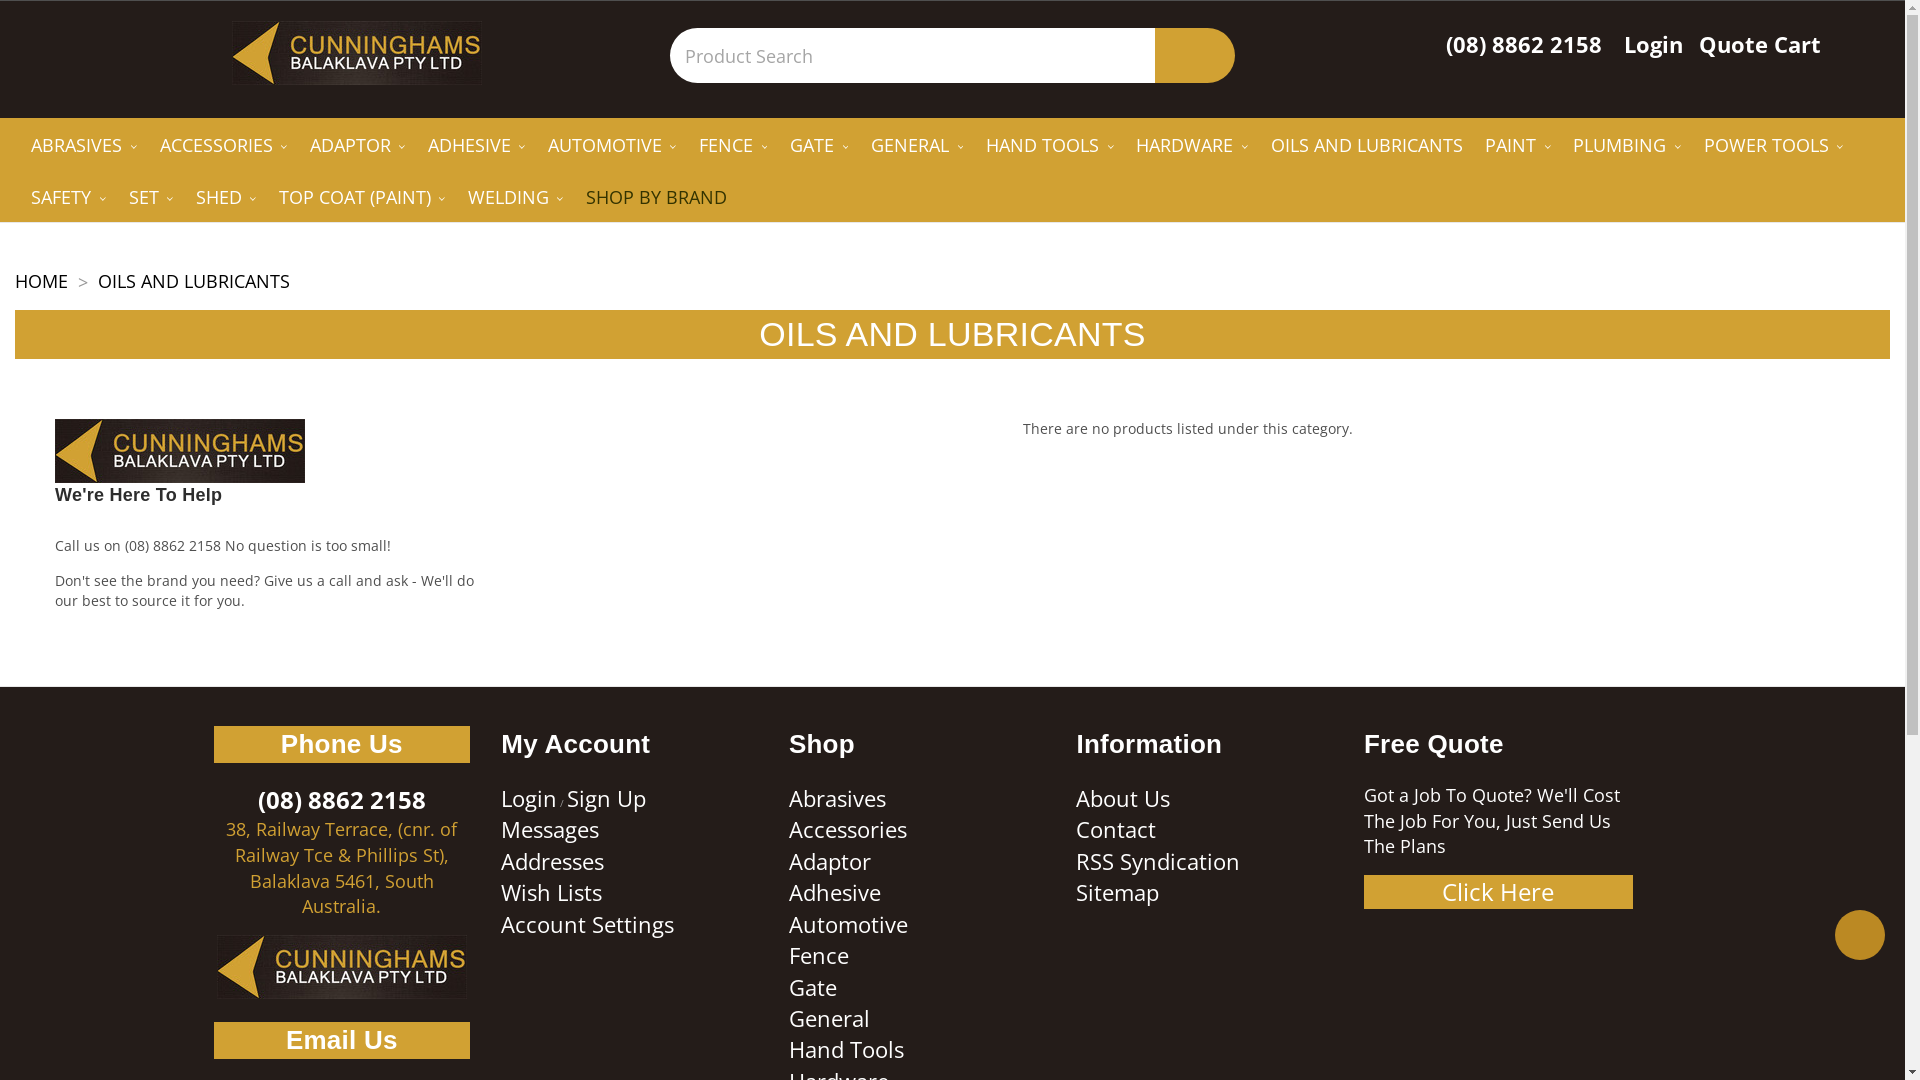 The width and height of the screenshot is (1920, 1080). What do you see at coordinates (1192, 148) in the screenshot?
I see `HARDWARE` at bounding box center [1192, 148].